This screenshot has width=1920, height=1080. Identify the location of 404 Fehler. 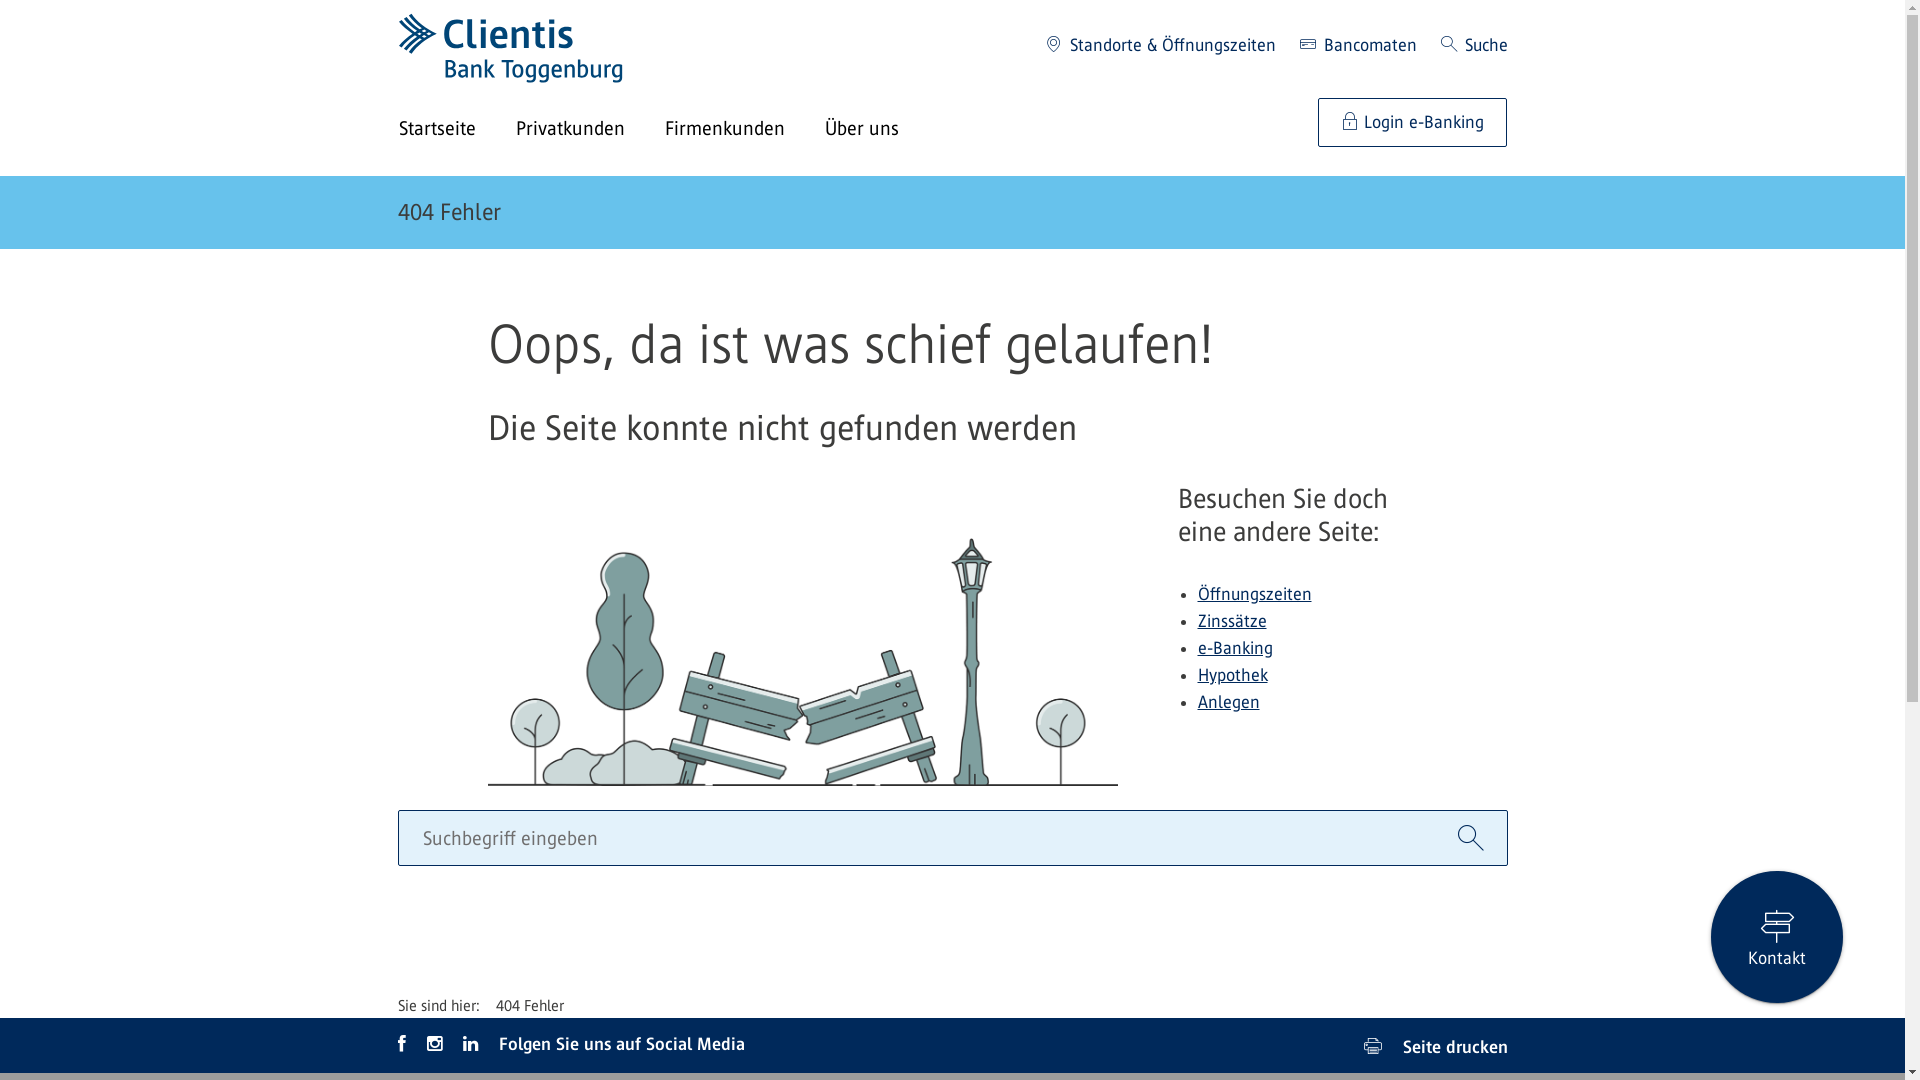
(450, 212).